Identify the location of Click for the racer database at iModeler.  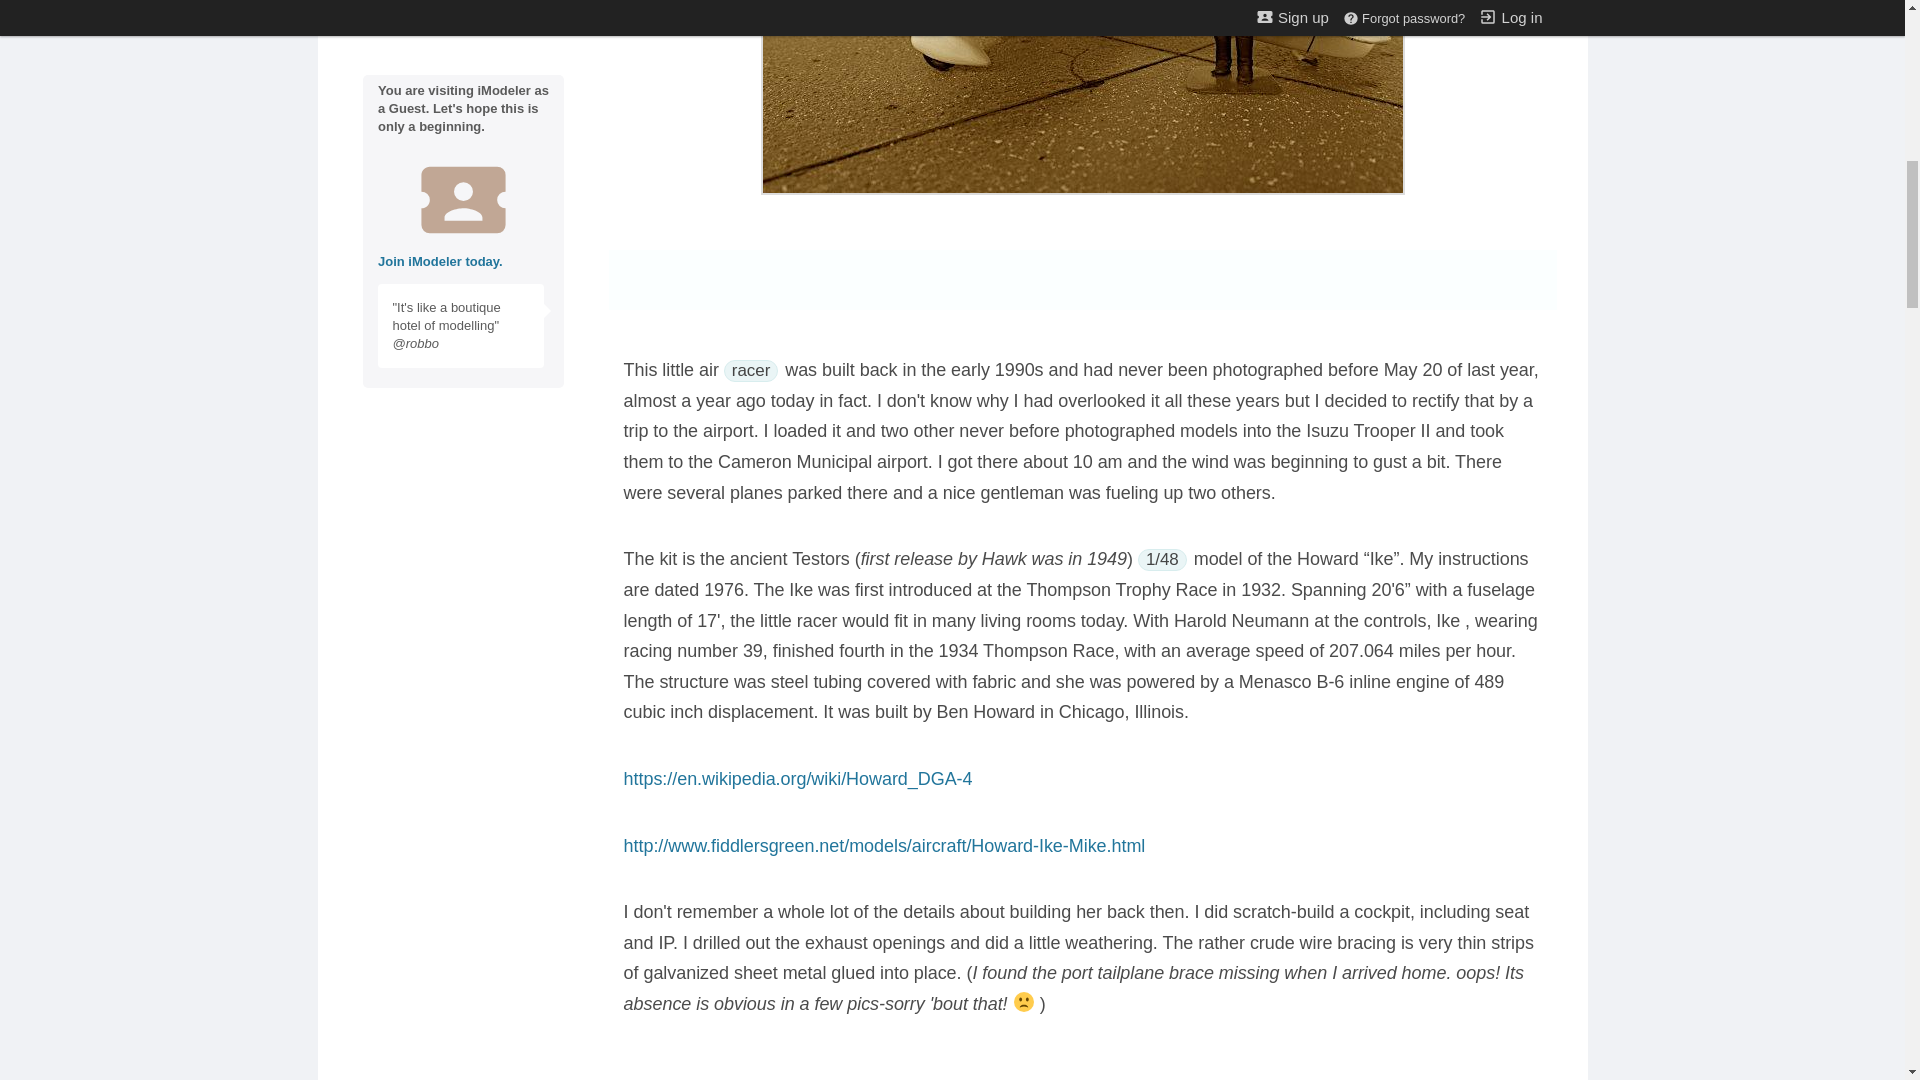
(750, 370).